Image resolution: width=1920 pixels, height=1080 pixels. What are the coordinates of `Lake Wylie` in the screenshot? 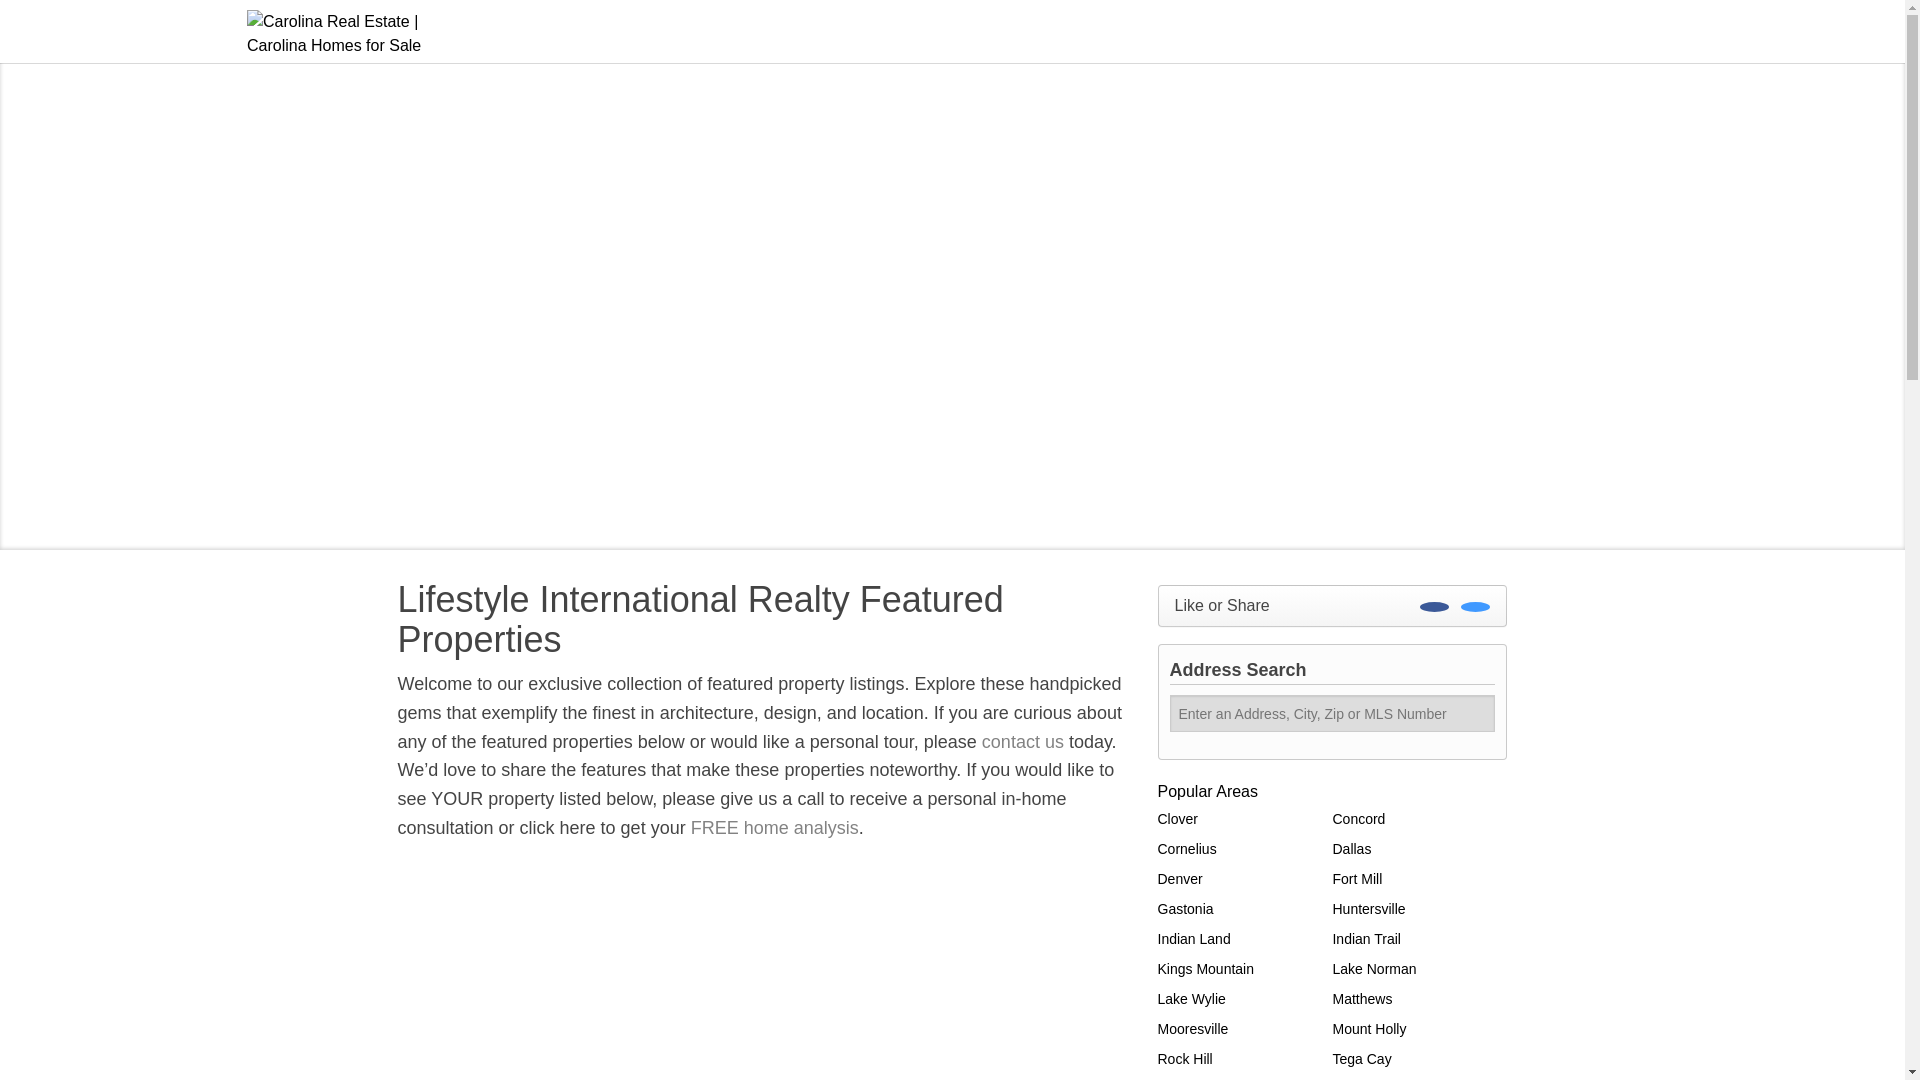 It's located at (1192, 998).